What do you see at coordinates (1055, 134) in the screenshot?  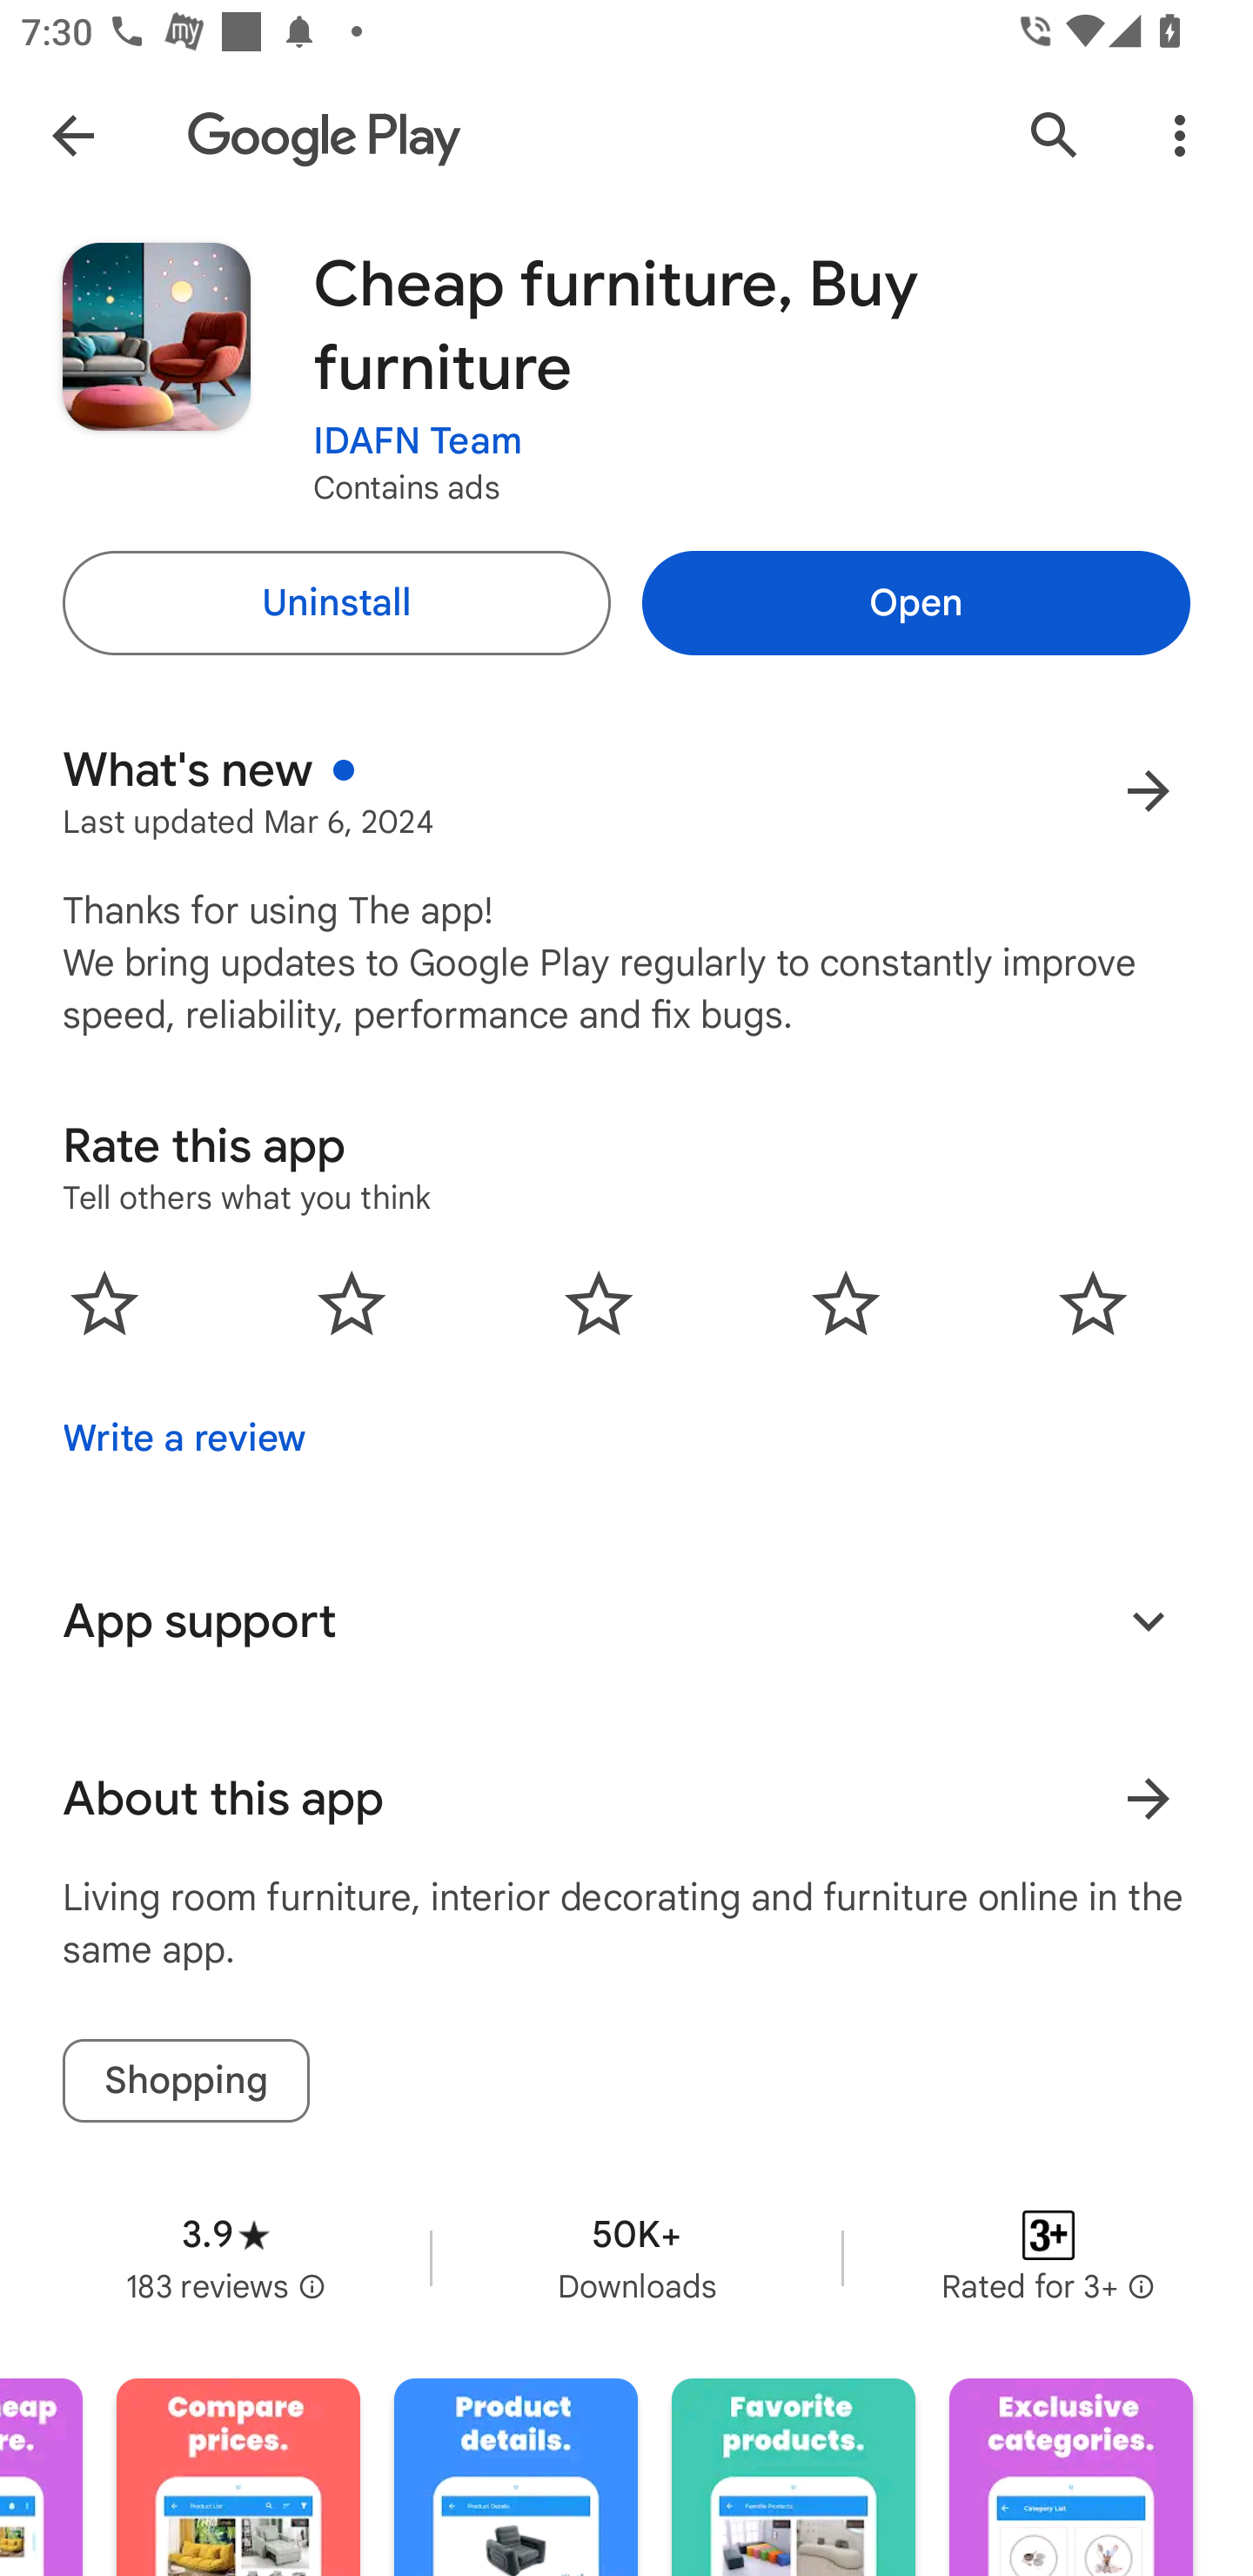 I see `Search Google Play` at bounding box center [1055, 134].